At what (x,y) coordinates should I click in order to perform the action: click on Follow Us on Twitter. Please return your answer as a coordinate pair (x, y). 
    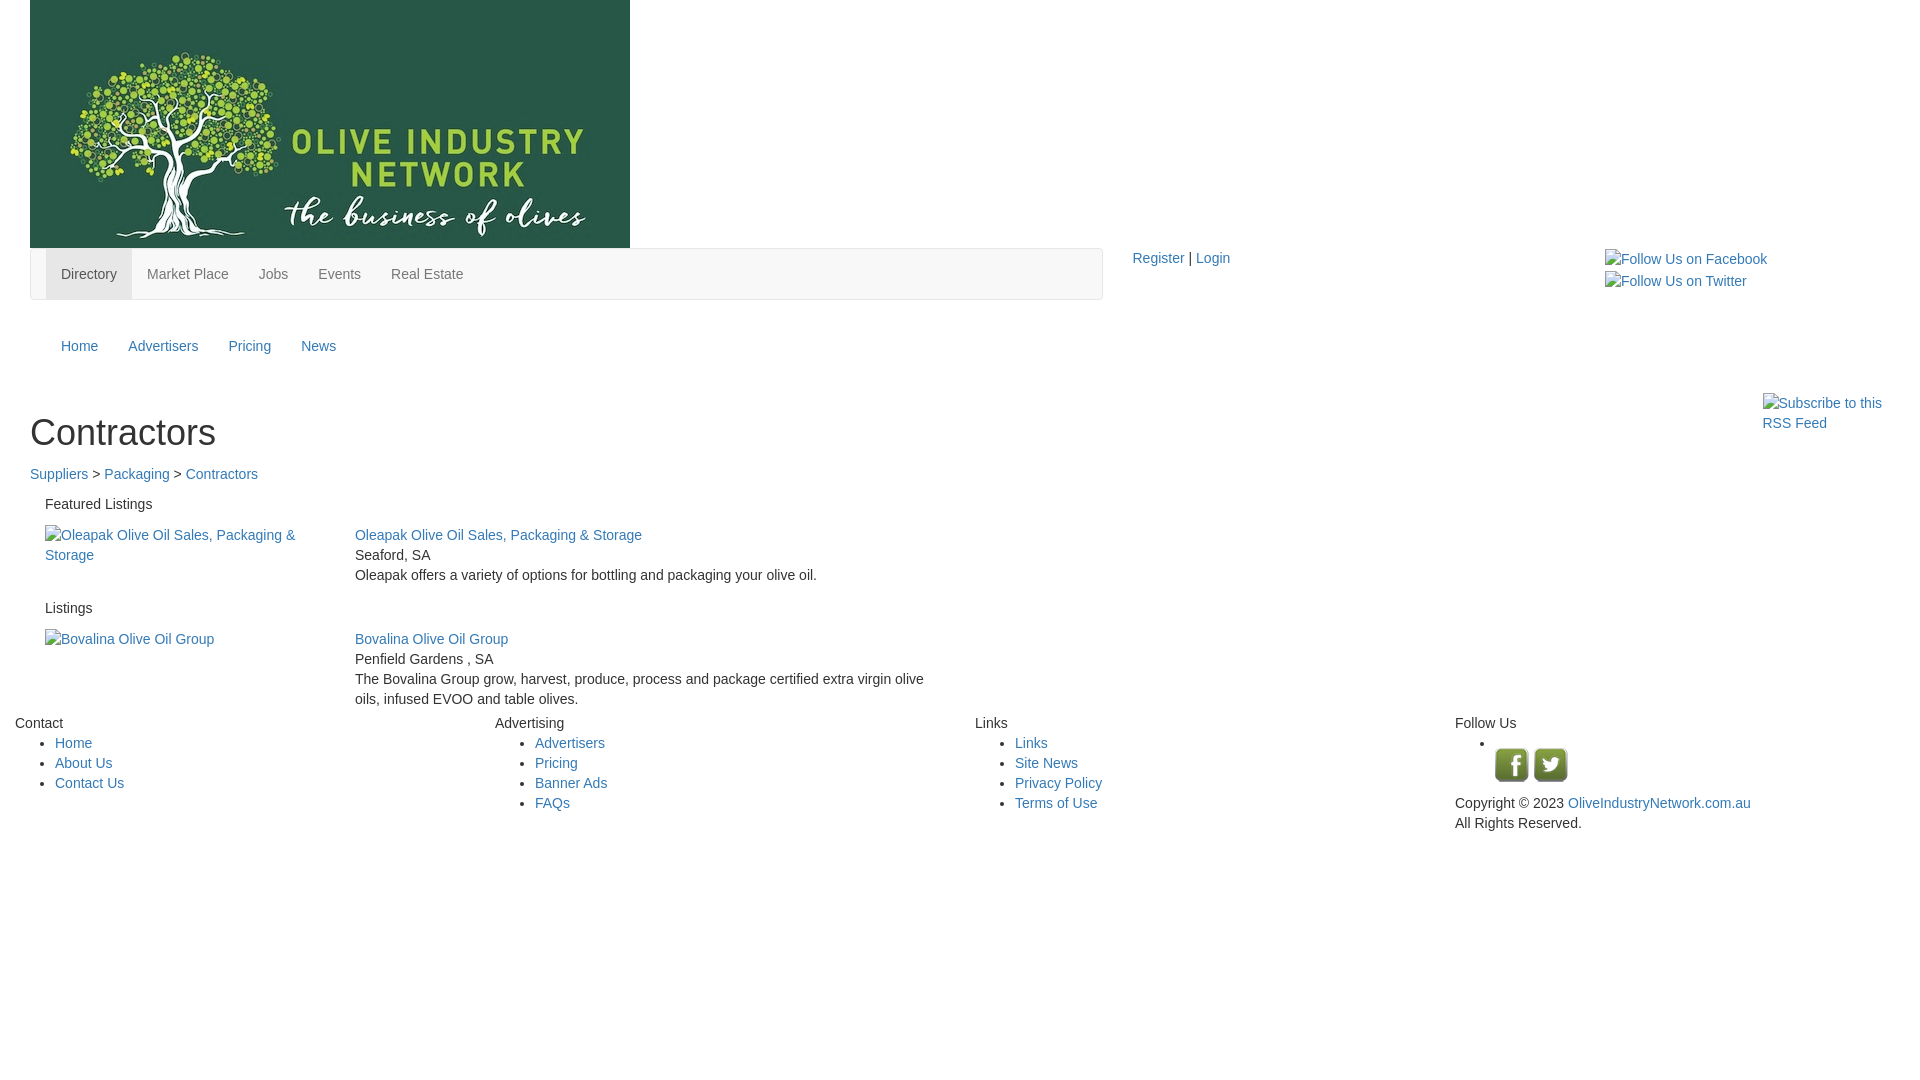
    Looking at the image, I should click on (1676, 281).